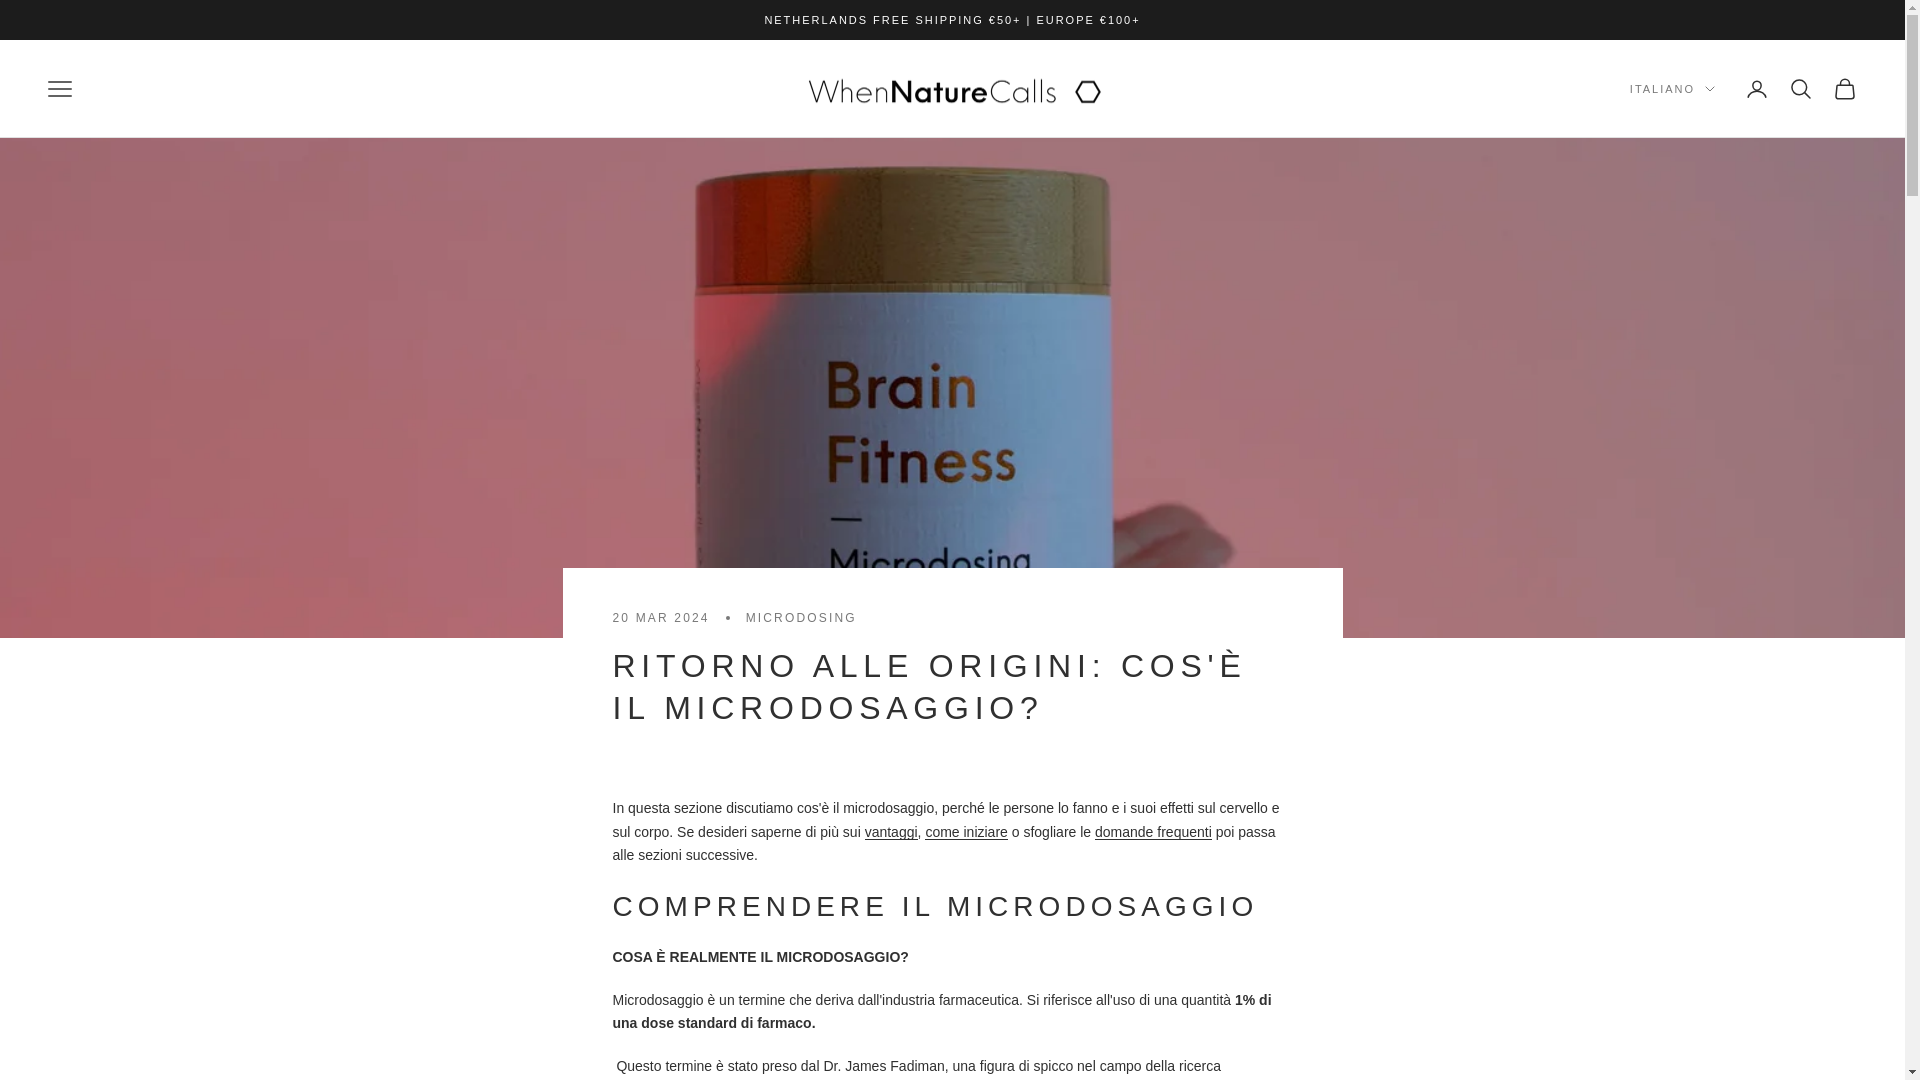  Describe the element at coordinates (952, 89) in the screenshot. I see `When Nature Calls` at that location.